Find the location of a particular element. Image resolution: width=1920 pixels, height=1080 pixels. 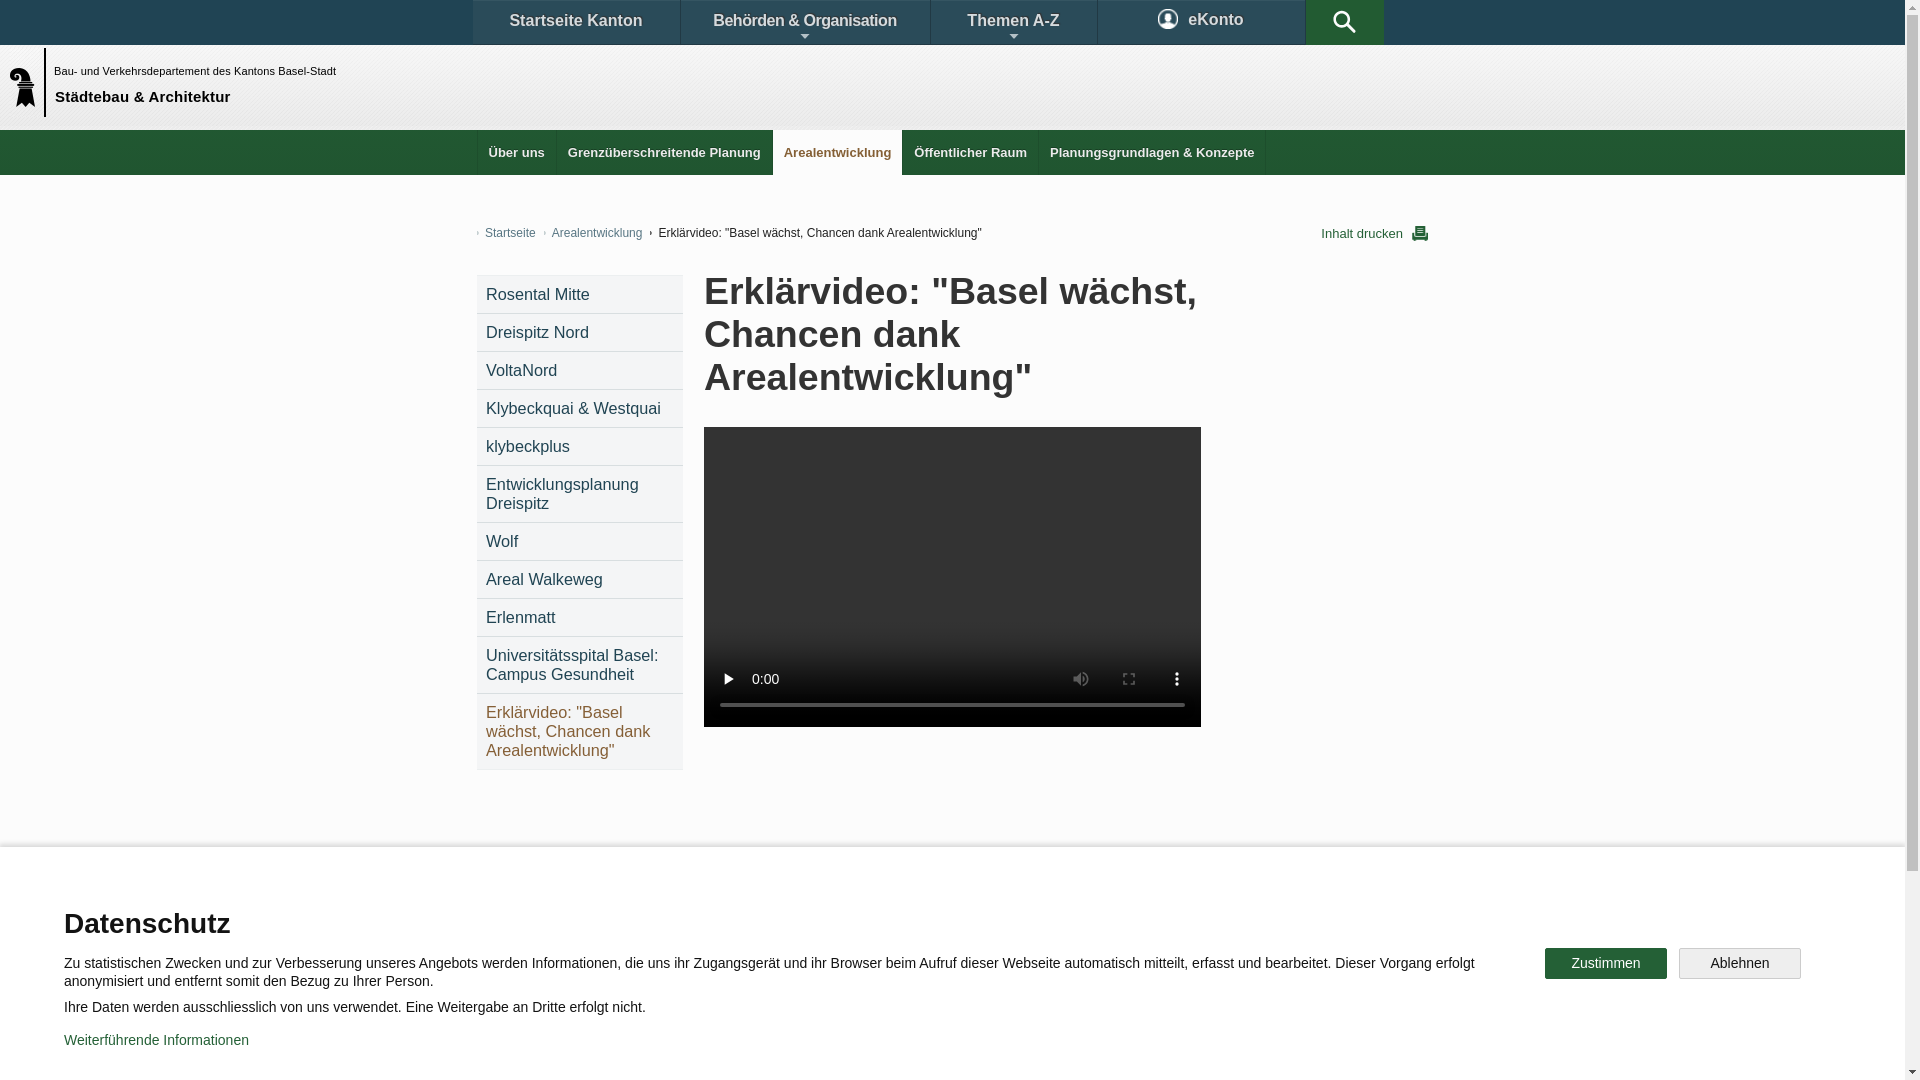

Arealentwicklung is located at coordinates (838, 152).